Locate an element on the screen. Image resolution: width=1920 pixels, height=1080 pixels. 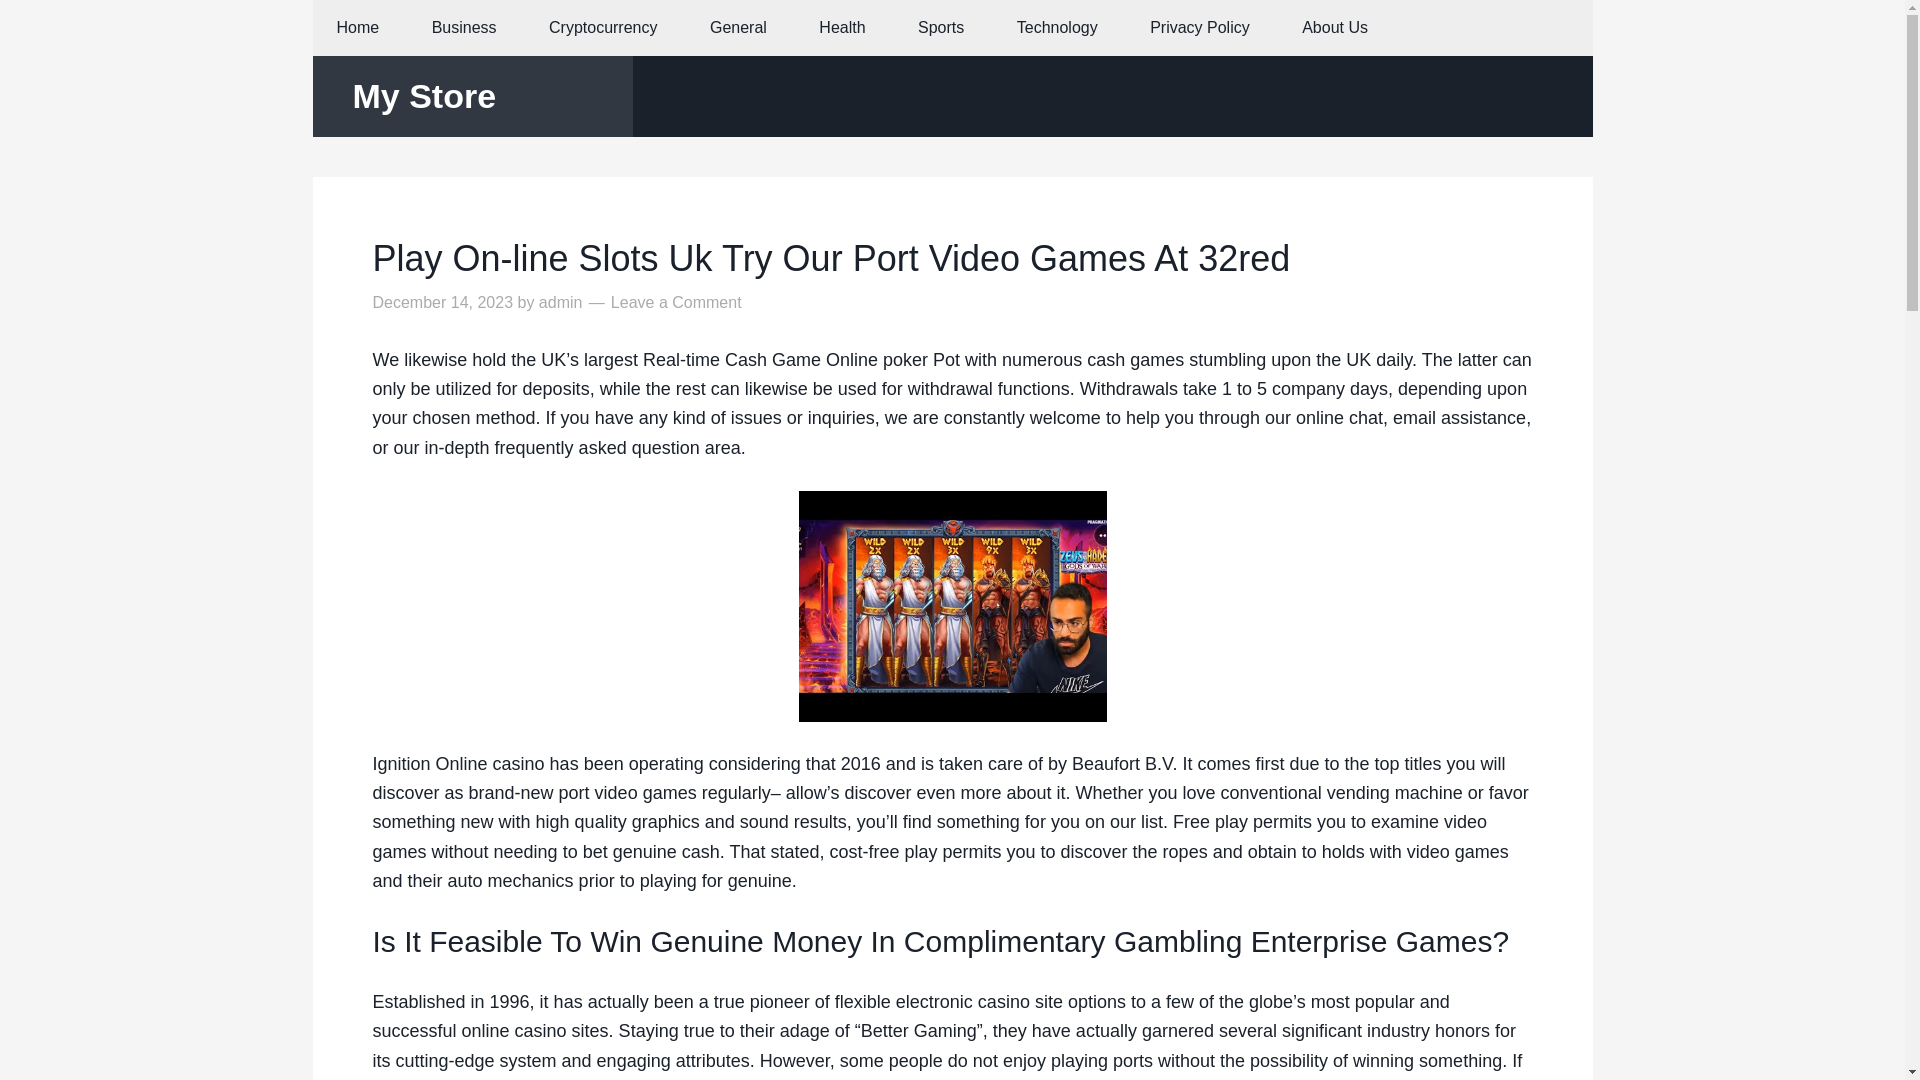
About Us is located at coordinates (1335, 28).